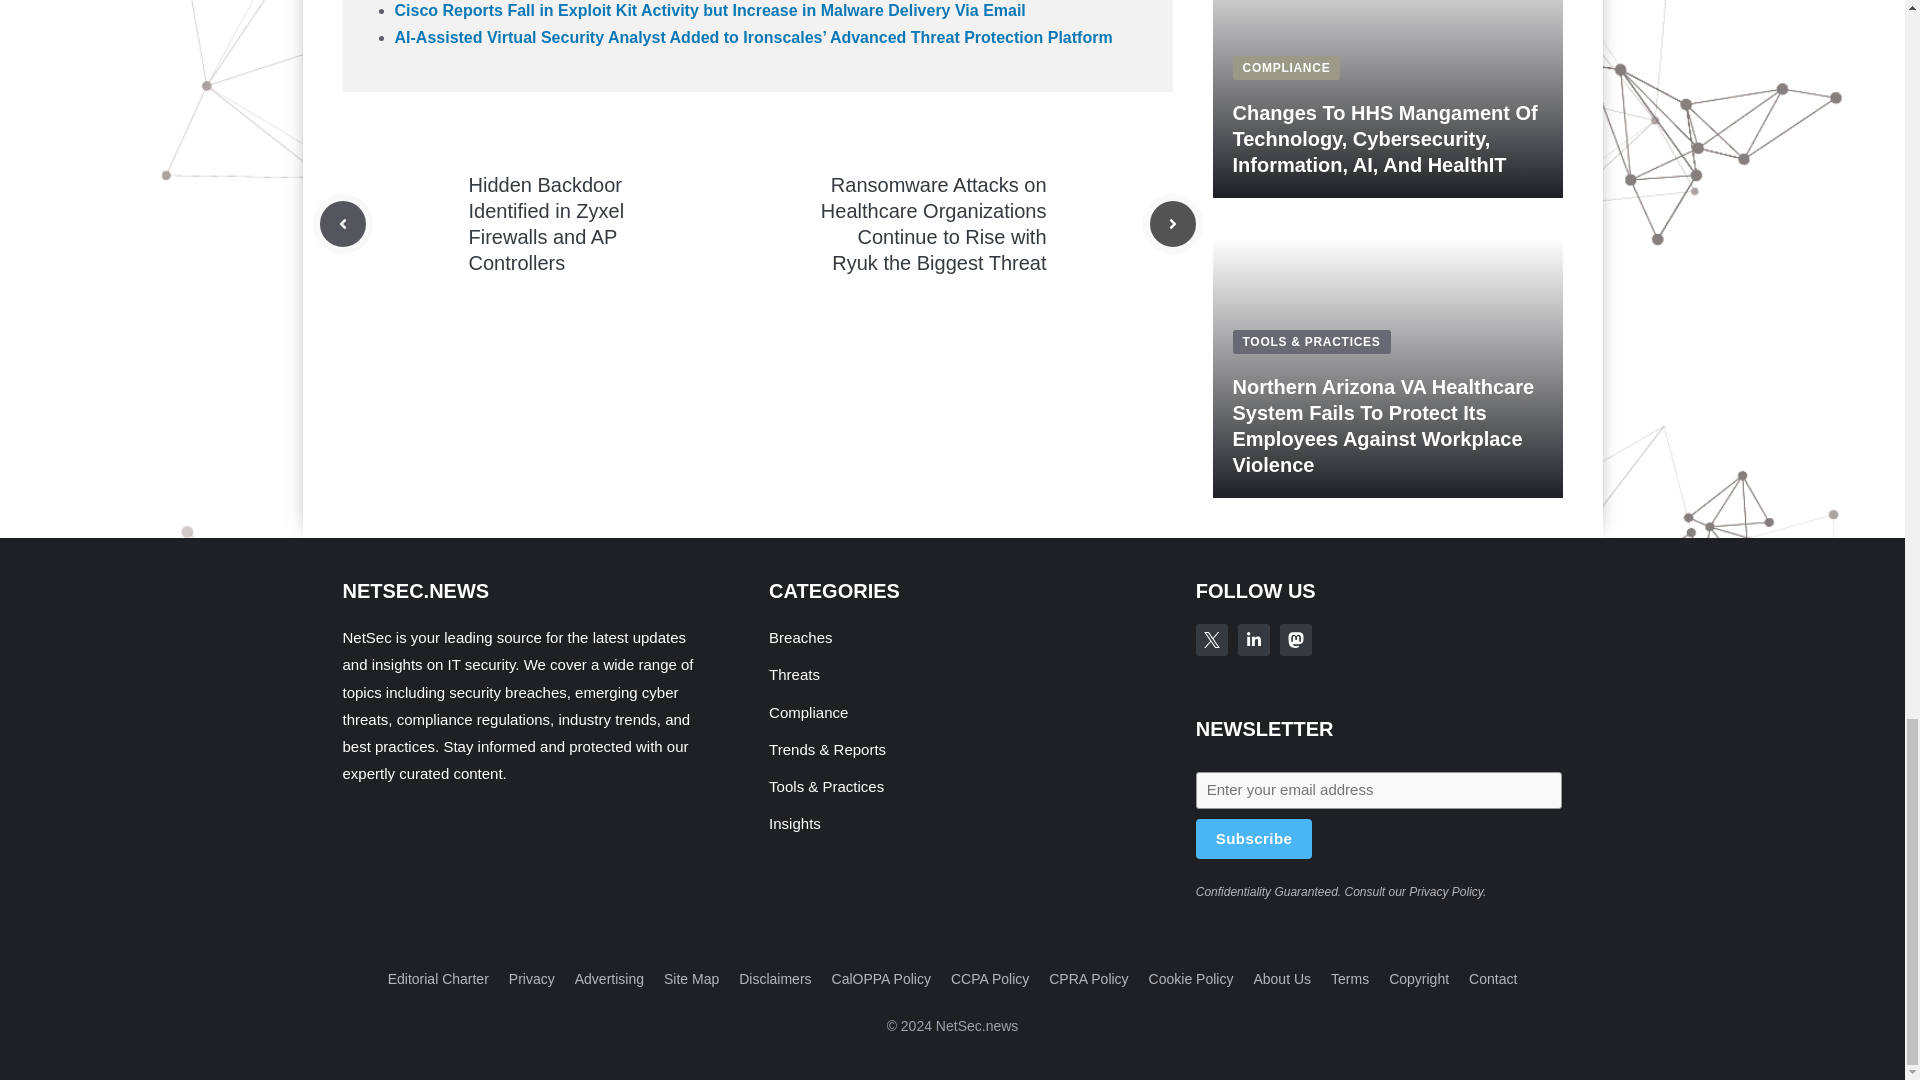 This screenshot has height=1080, width=1920. What do you see at coordinates (800, 636) in the screenshot?
I see `Breaches` at bounding box center [800, 636].